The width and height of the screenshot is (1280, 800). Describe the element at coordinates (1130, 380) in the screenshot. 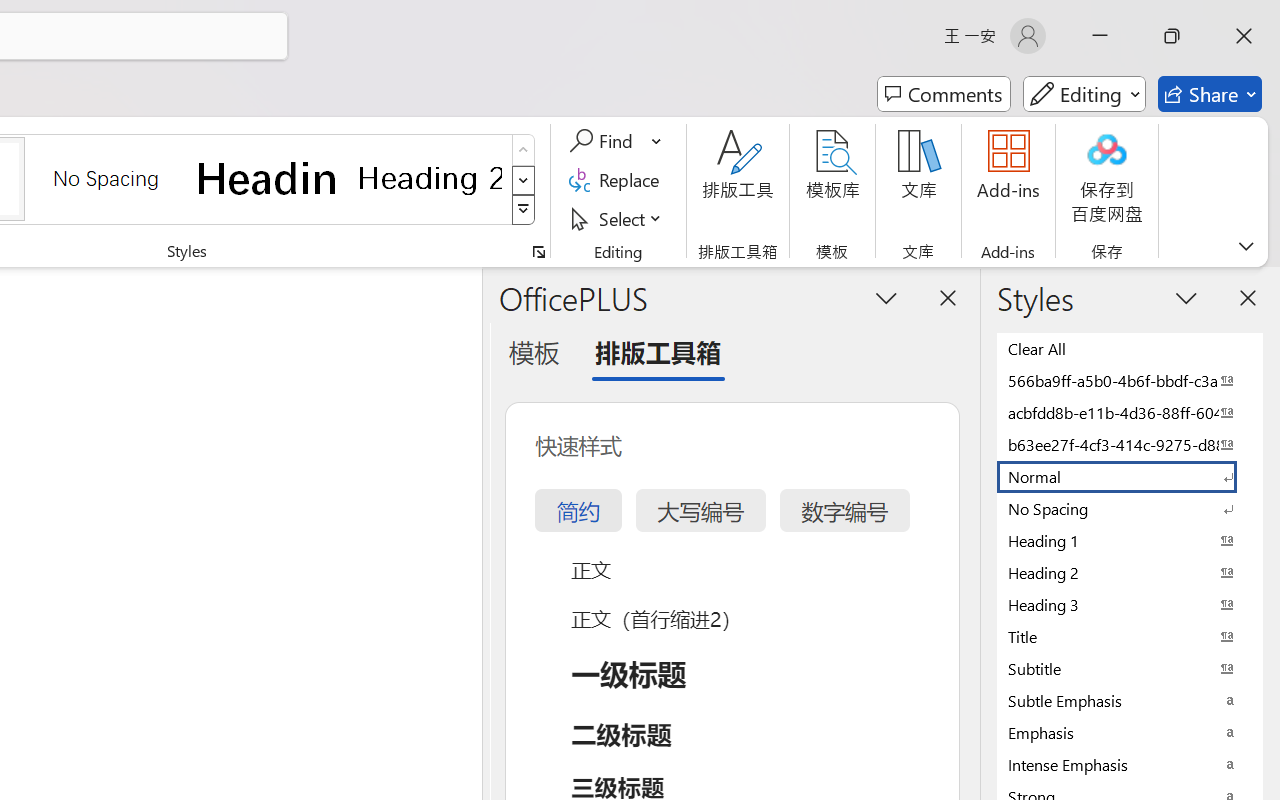

I see `566ba9ff-a5b0-4b6f-bbdf-c3ab41993fc2` at that location.